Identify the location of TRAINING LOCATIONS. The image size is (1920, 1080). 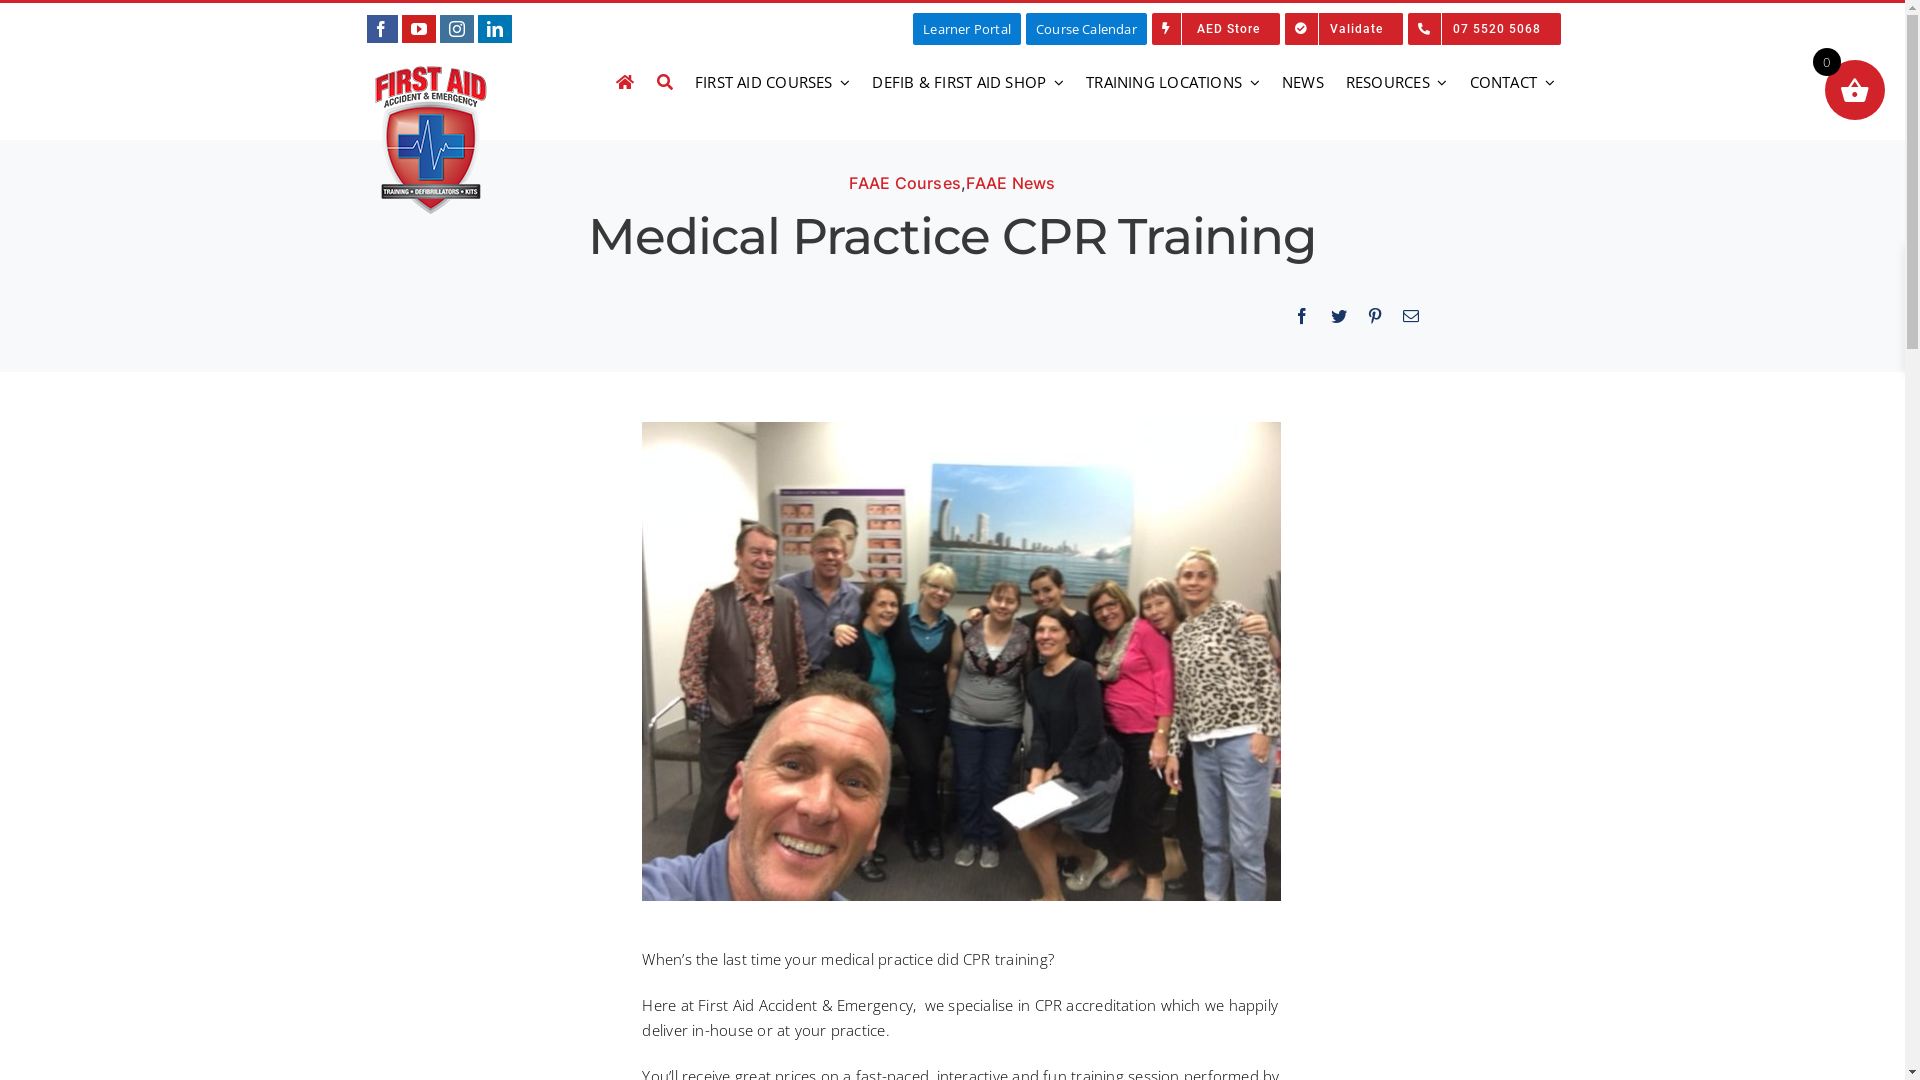
(1173, 82).